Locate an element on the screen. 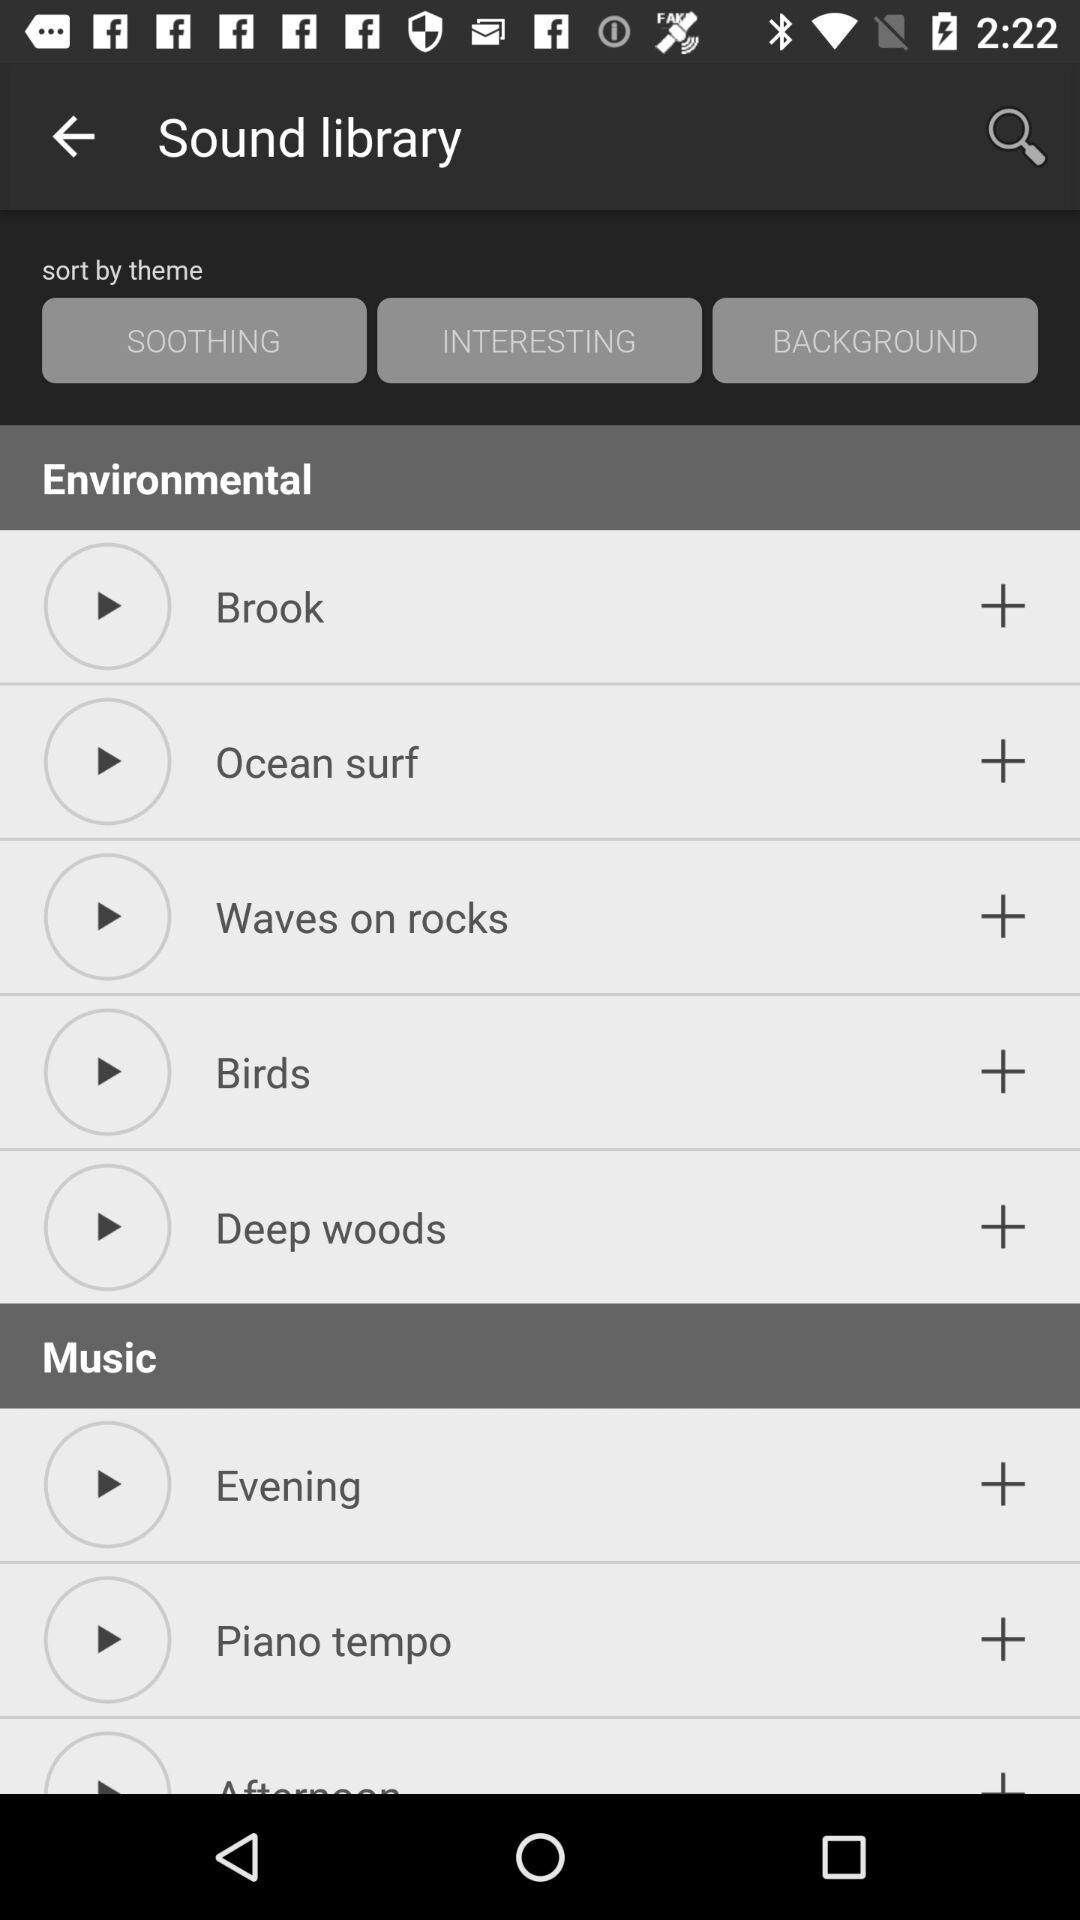 This screenshot has width=1080, height=1920. click to add symbol is located at coordinates (1004, 1640).